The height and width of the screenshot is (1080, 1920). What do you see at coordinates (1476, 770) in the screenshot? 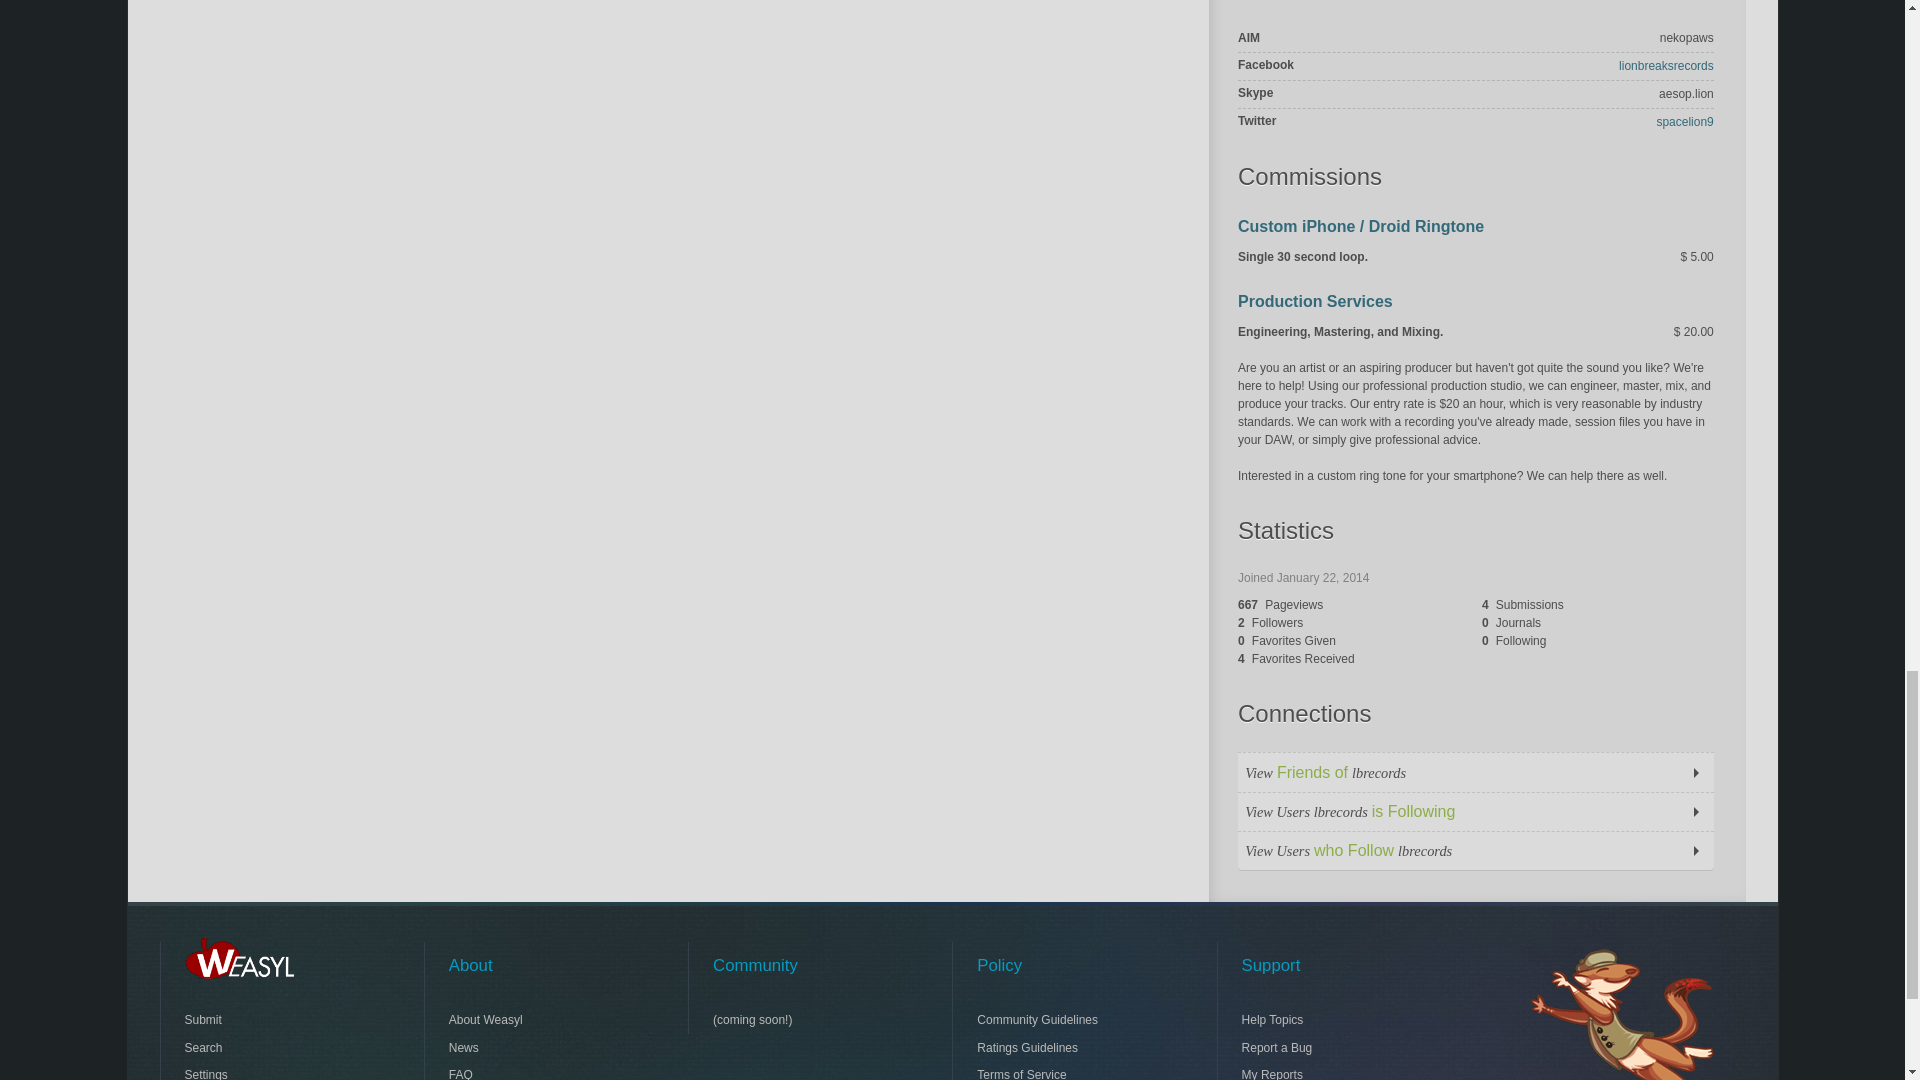
I see `View Friends of lbrecords` at bounding box center [1476, 770].